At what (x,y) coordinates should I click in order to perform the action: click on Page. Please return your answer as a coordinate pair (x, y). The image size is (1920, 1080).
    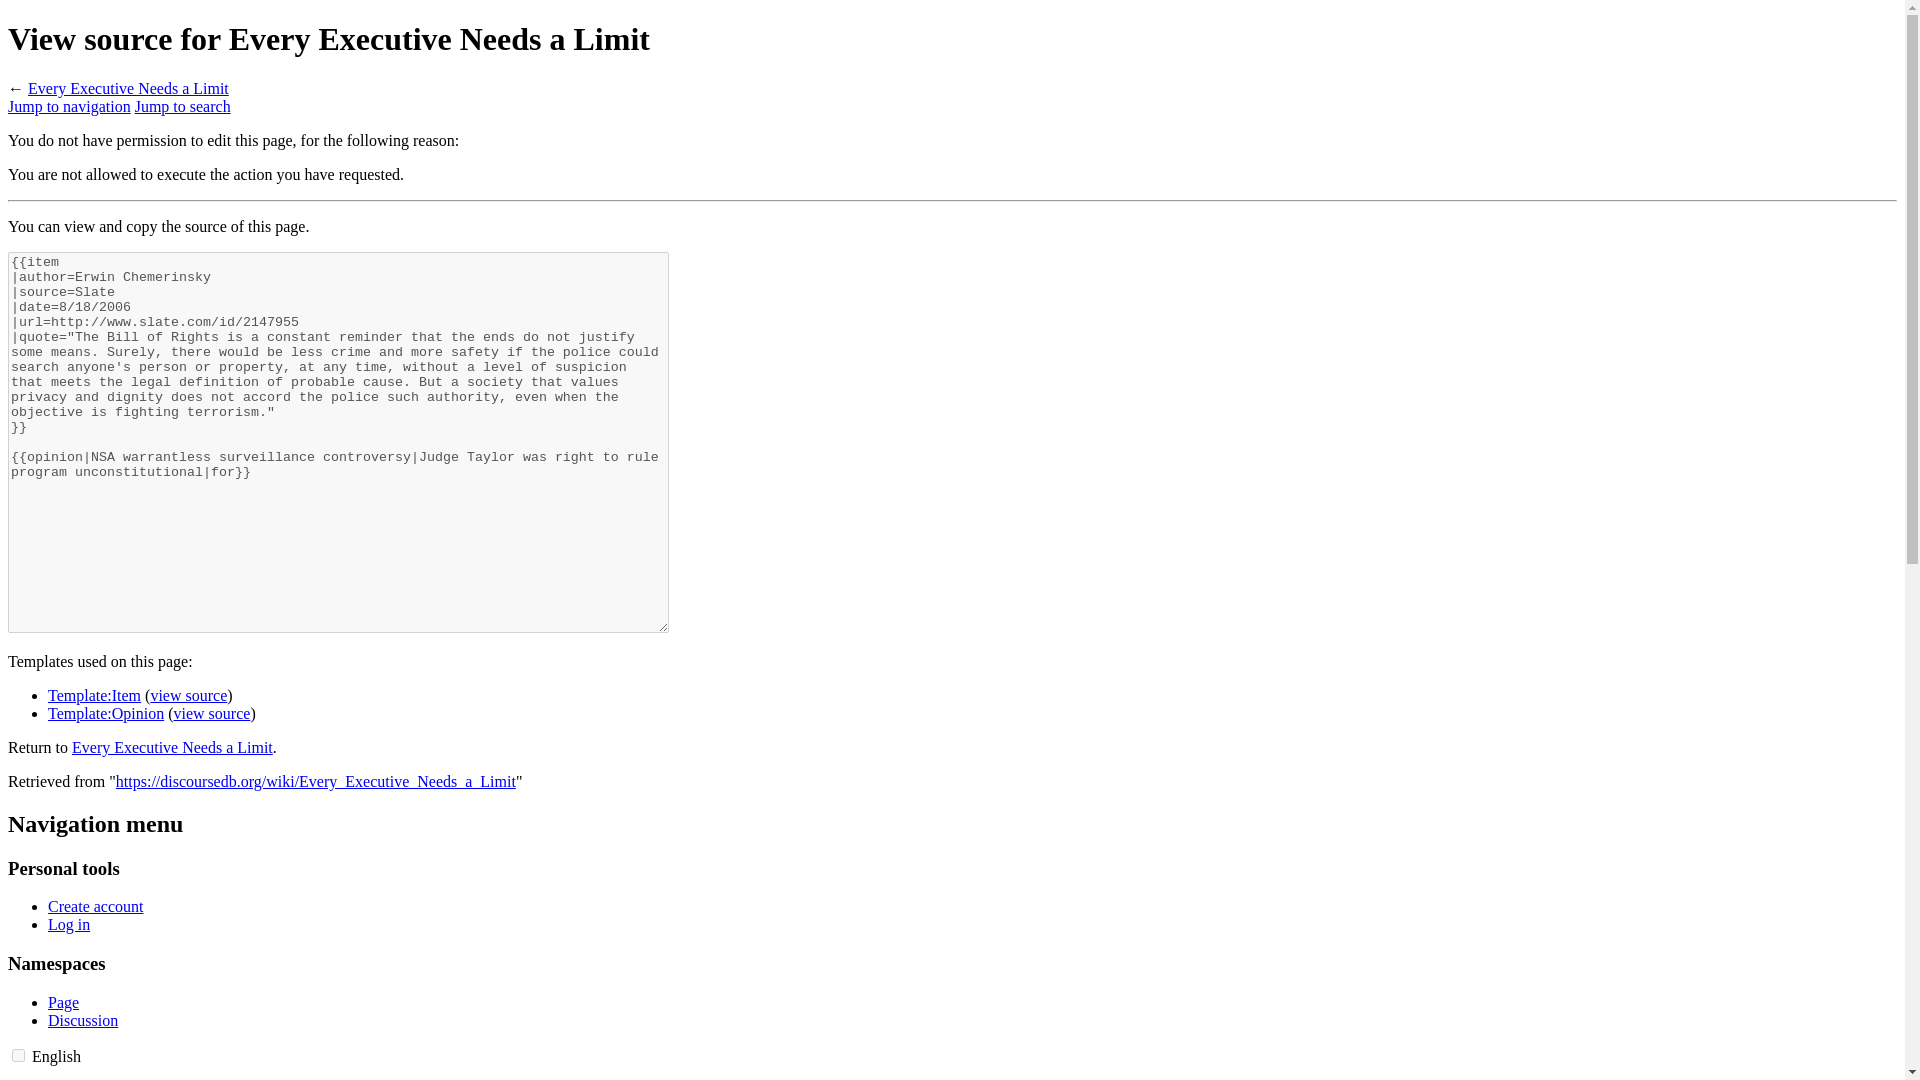
    Looking at the image, I should click on (63, 1002).